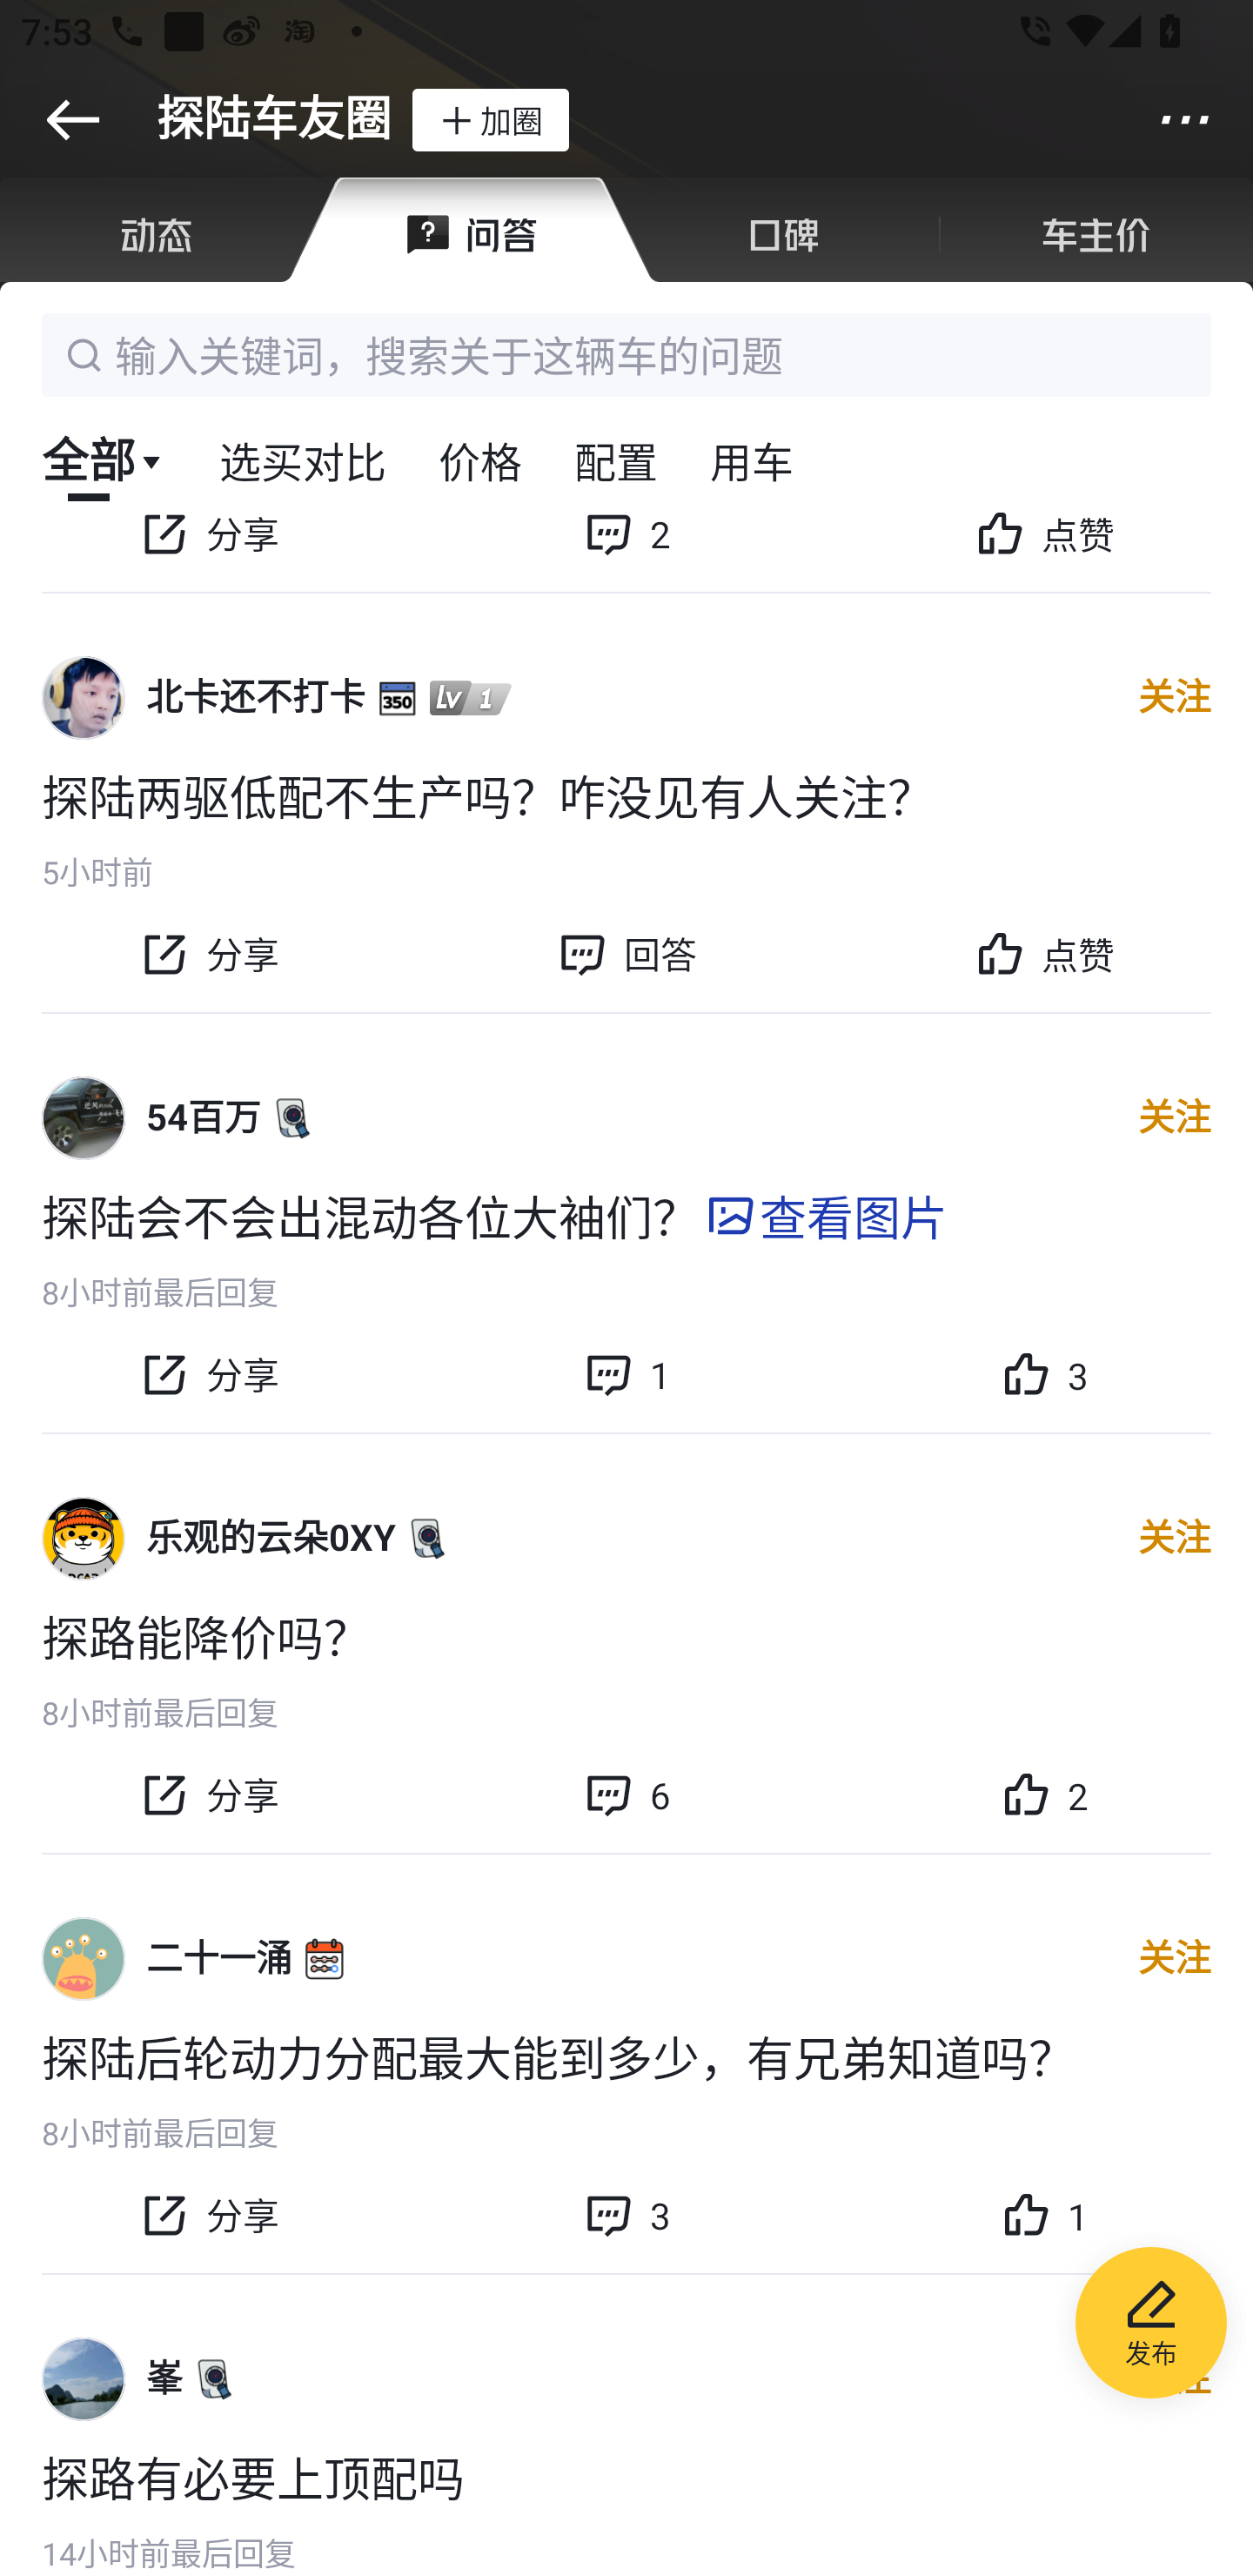 The image size is (1253, 2576). I want to click on 1, so click(1044, 2215).